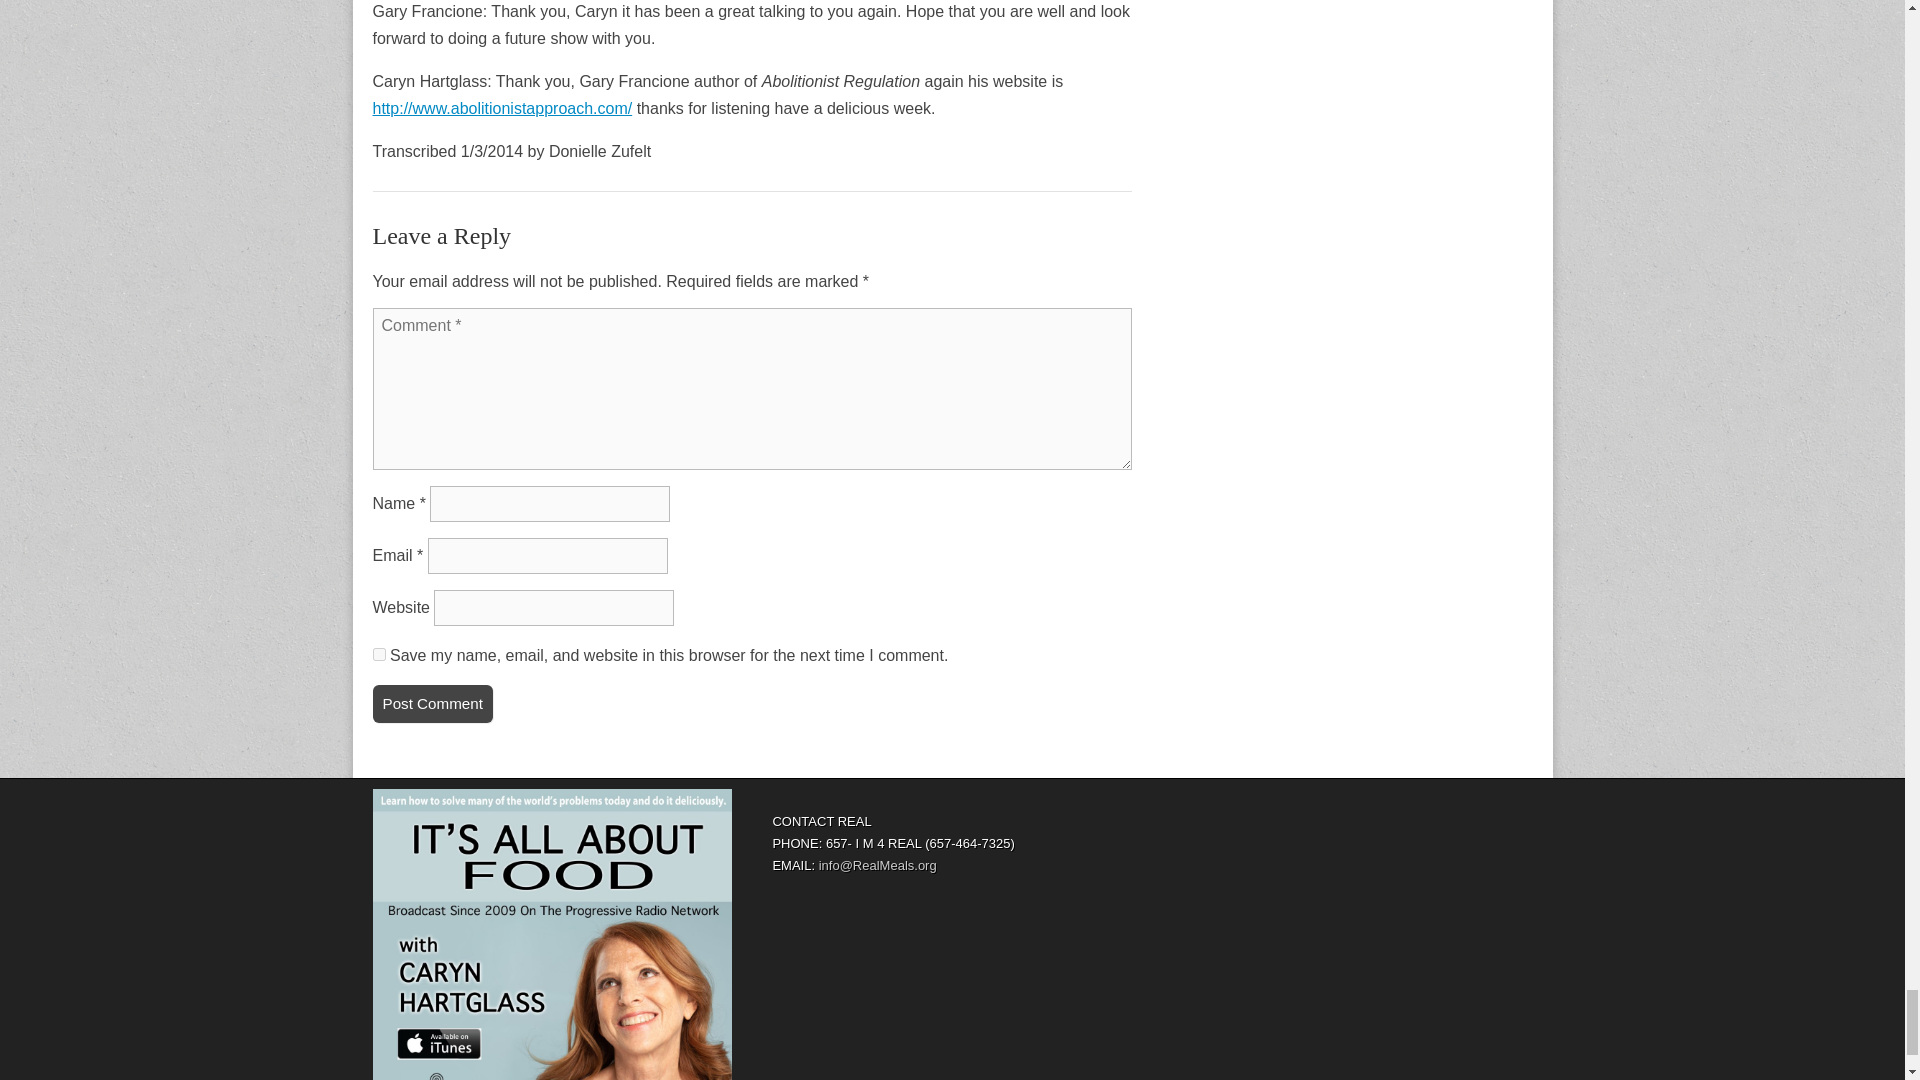  Describe the element at coordinates (552, 934) in the screenshot. I see `Listen on Itunes` at that location.